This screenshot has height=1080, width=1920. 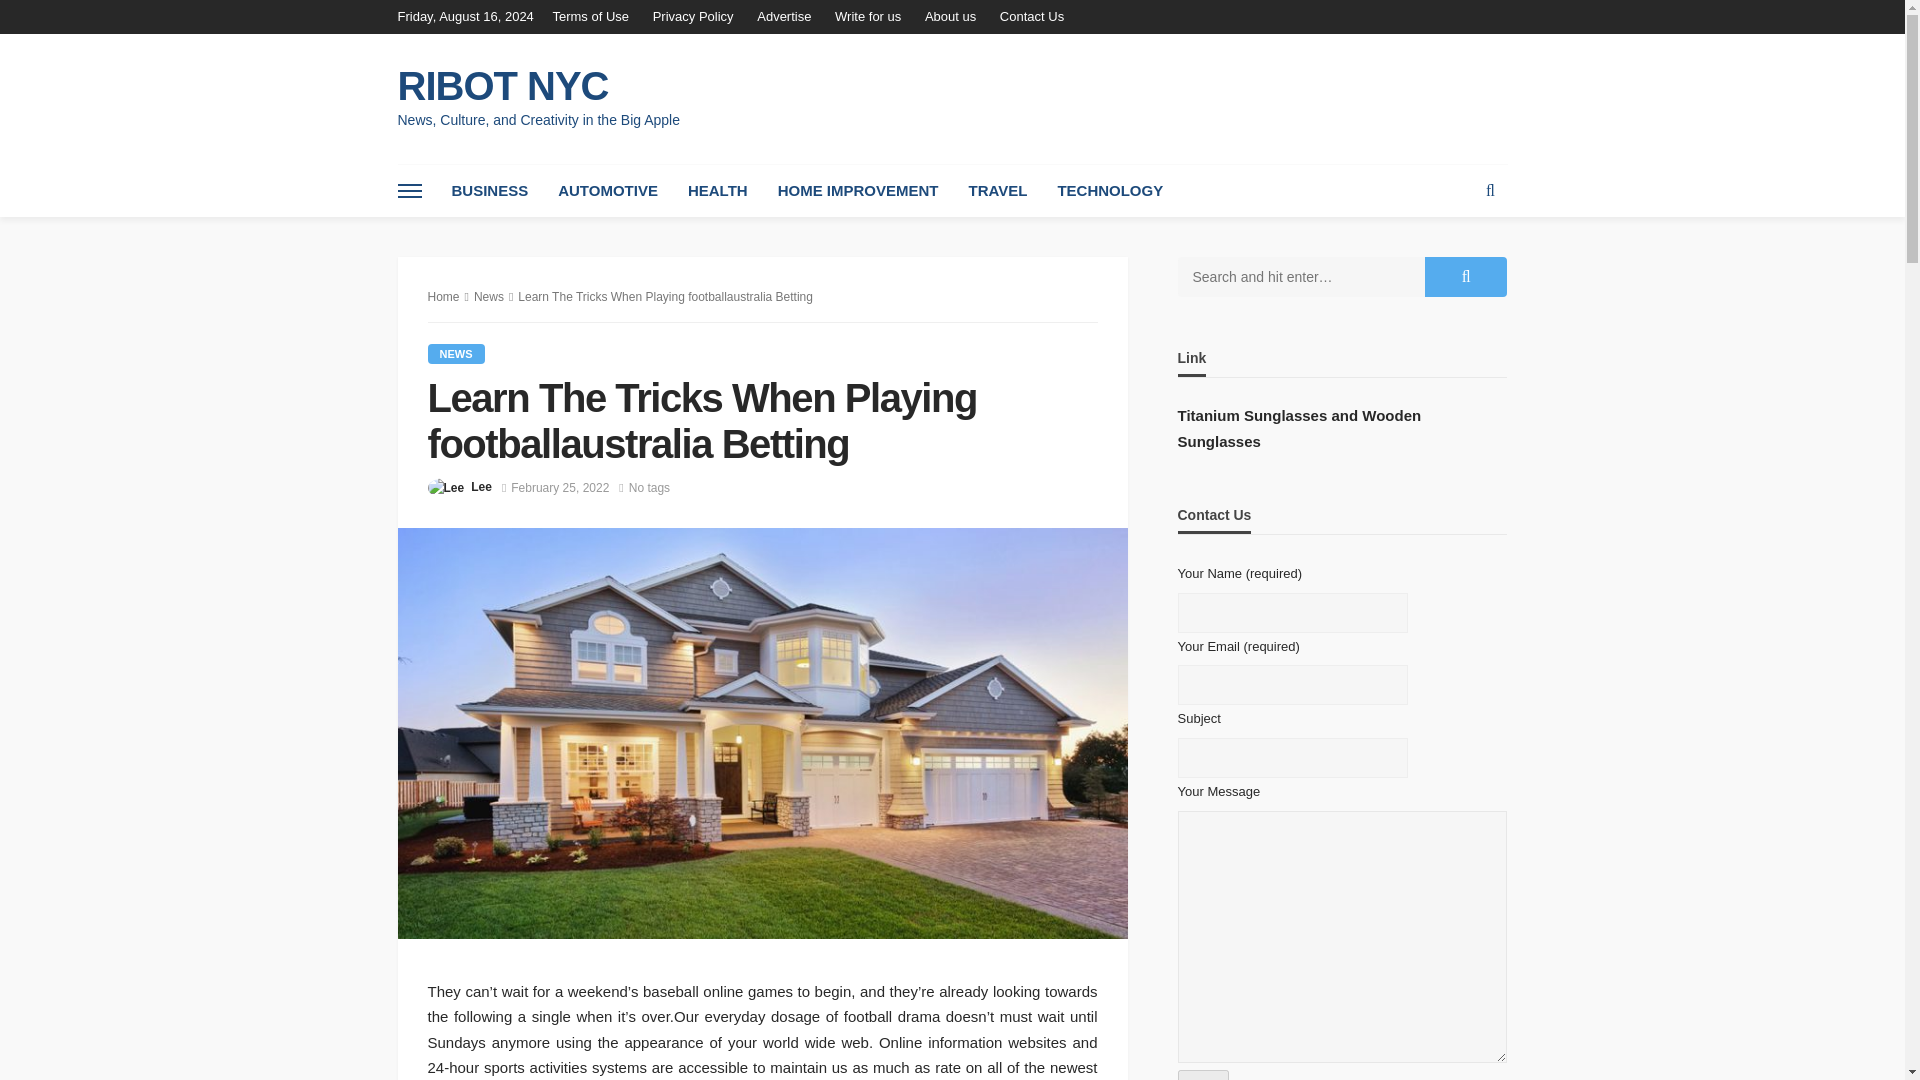 I want to click on Write for us, so click(x=868, y=16).